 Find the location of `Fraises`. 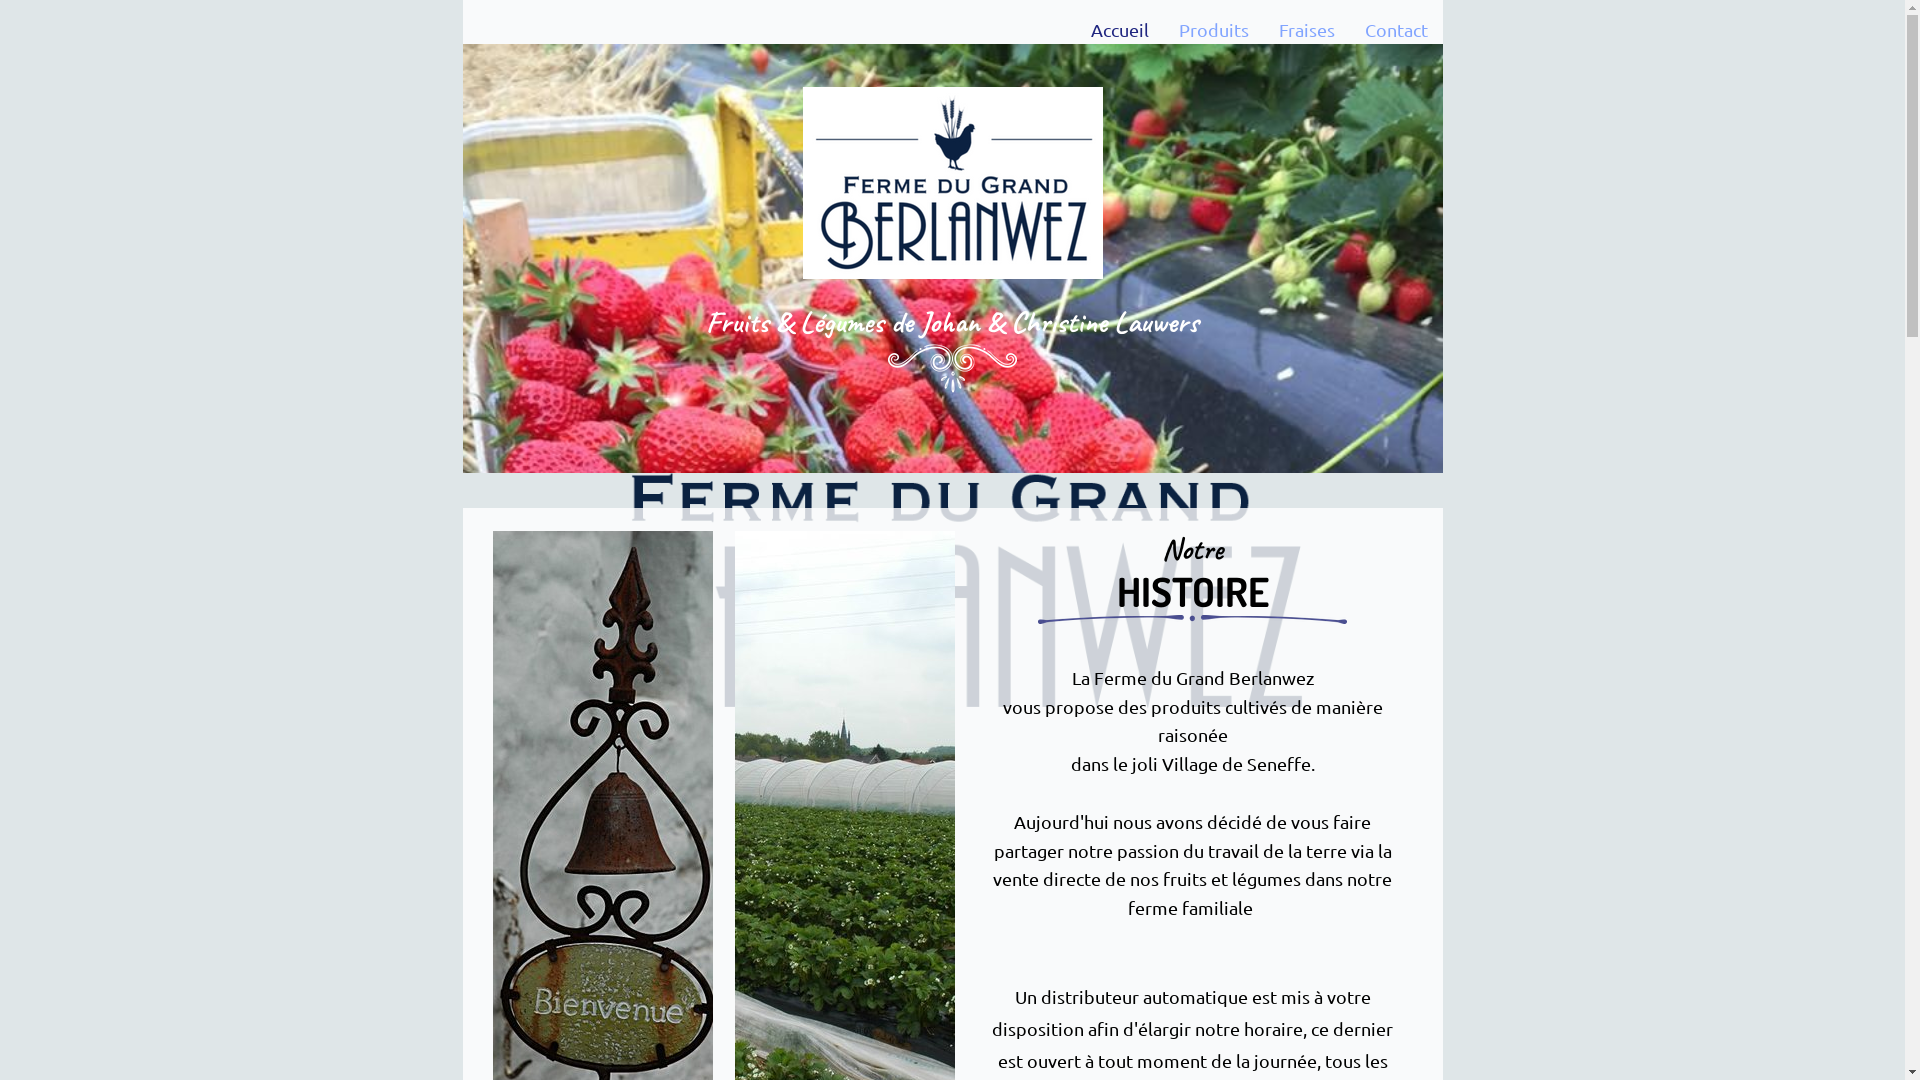

Fraises is located at coordinates (1307, 31).